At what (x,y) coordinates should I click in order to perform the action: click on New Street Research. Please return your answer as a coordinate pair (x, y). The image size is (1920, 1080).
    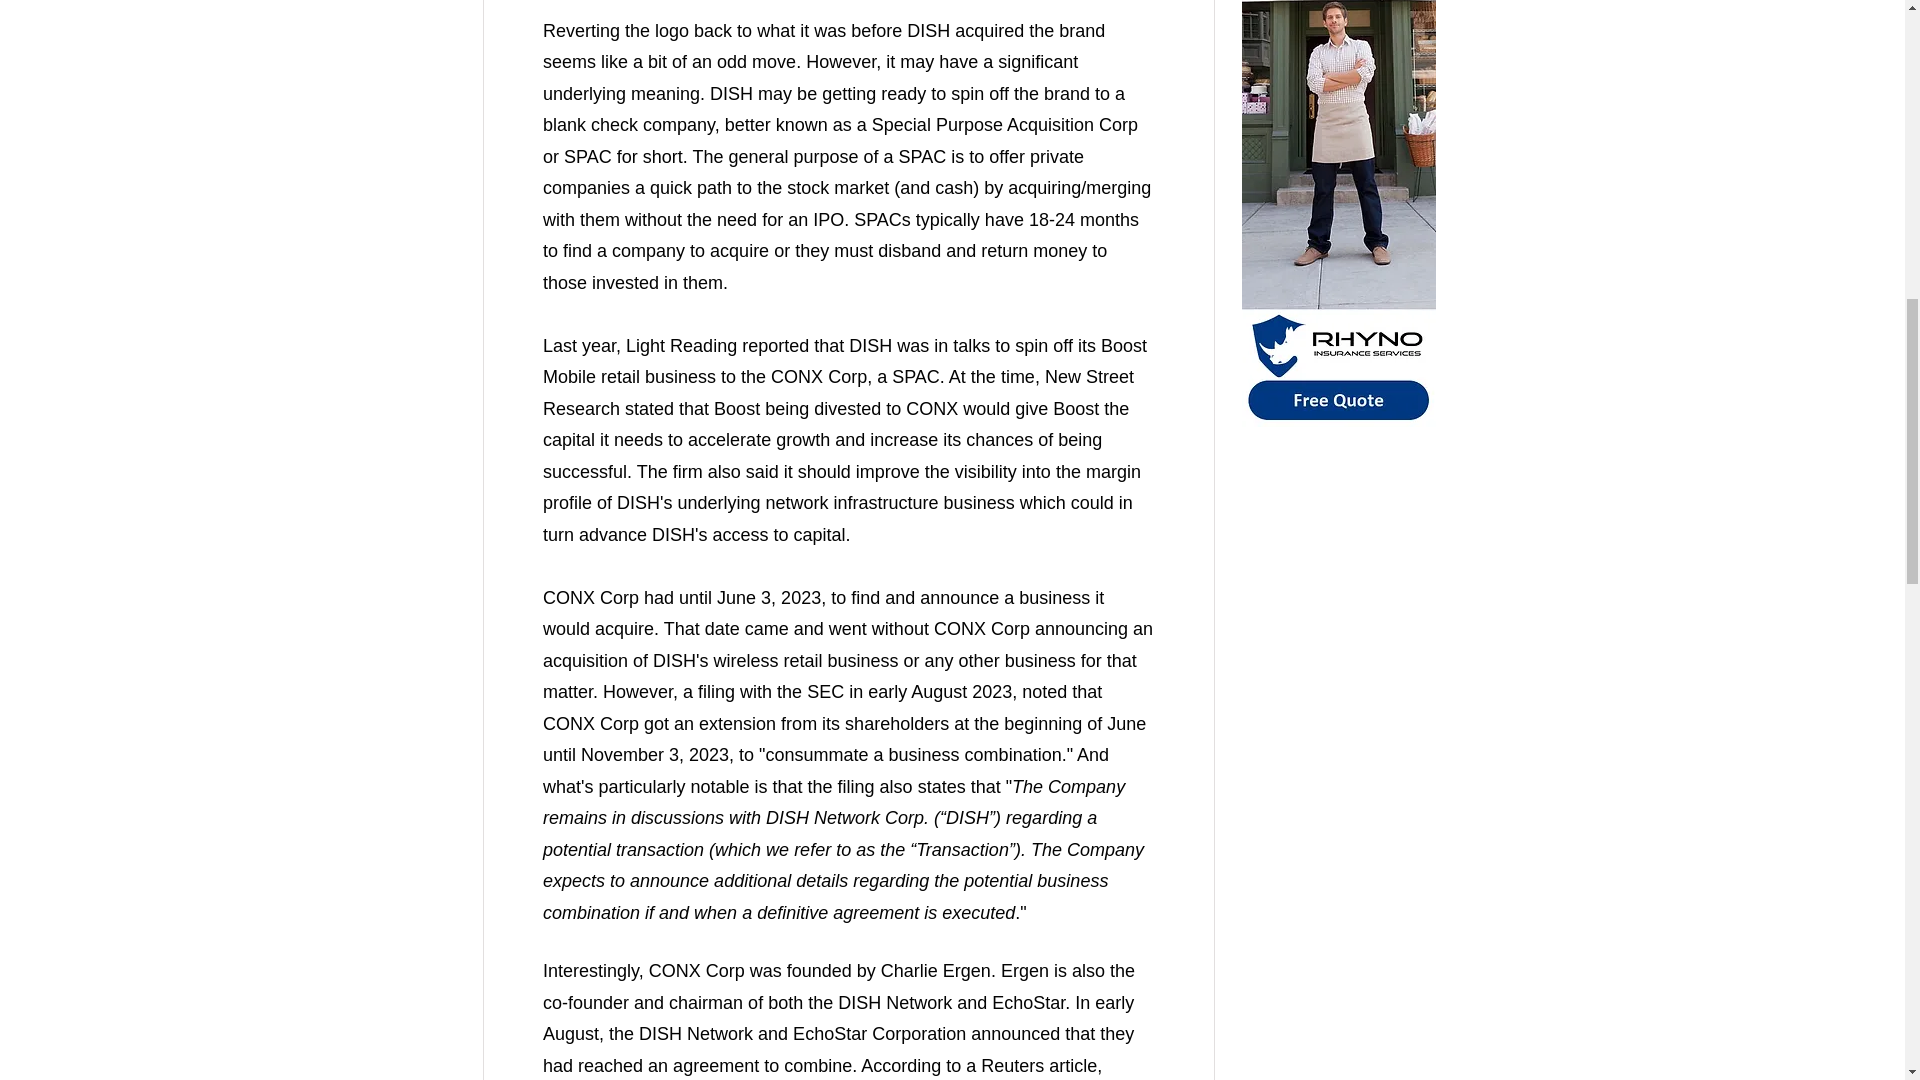
    Looking at the image, I should click on (840, 393).